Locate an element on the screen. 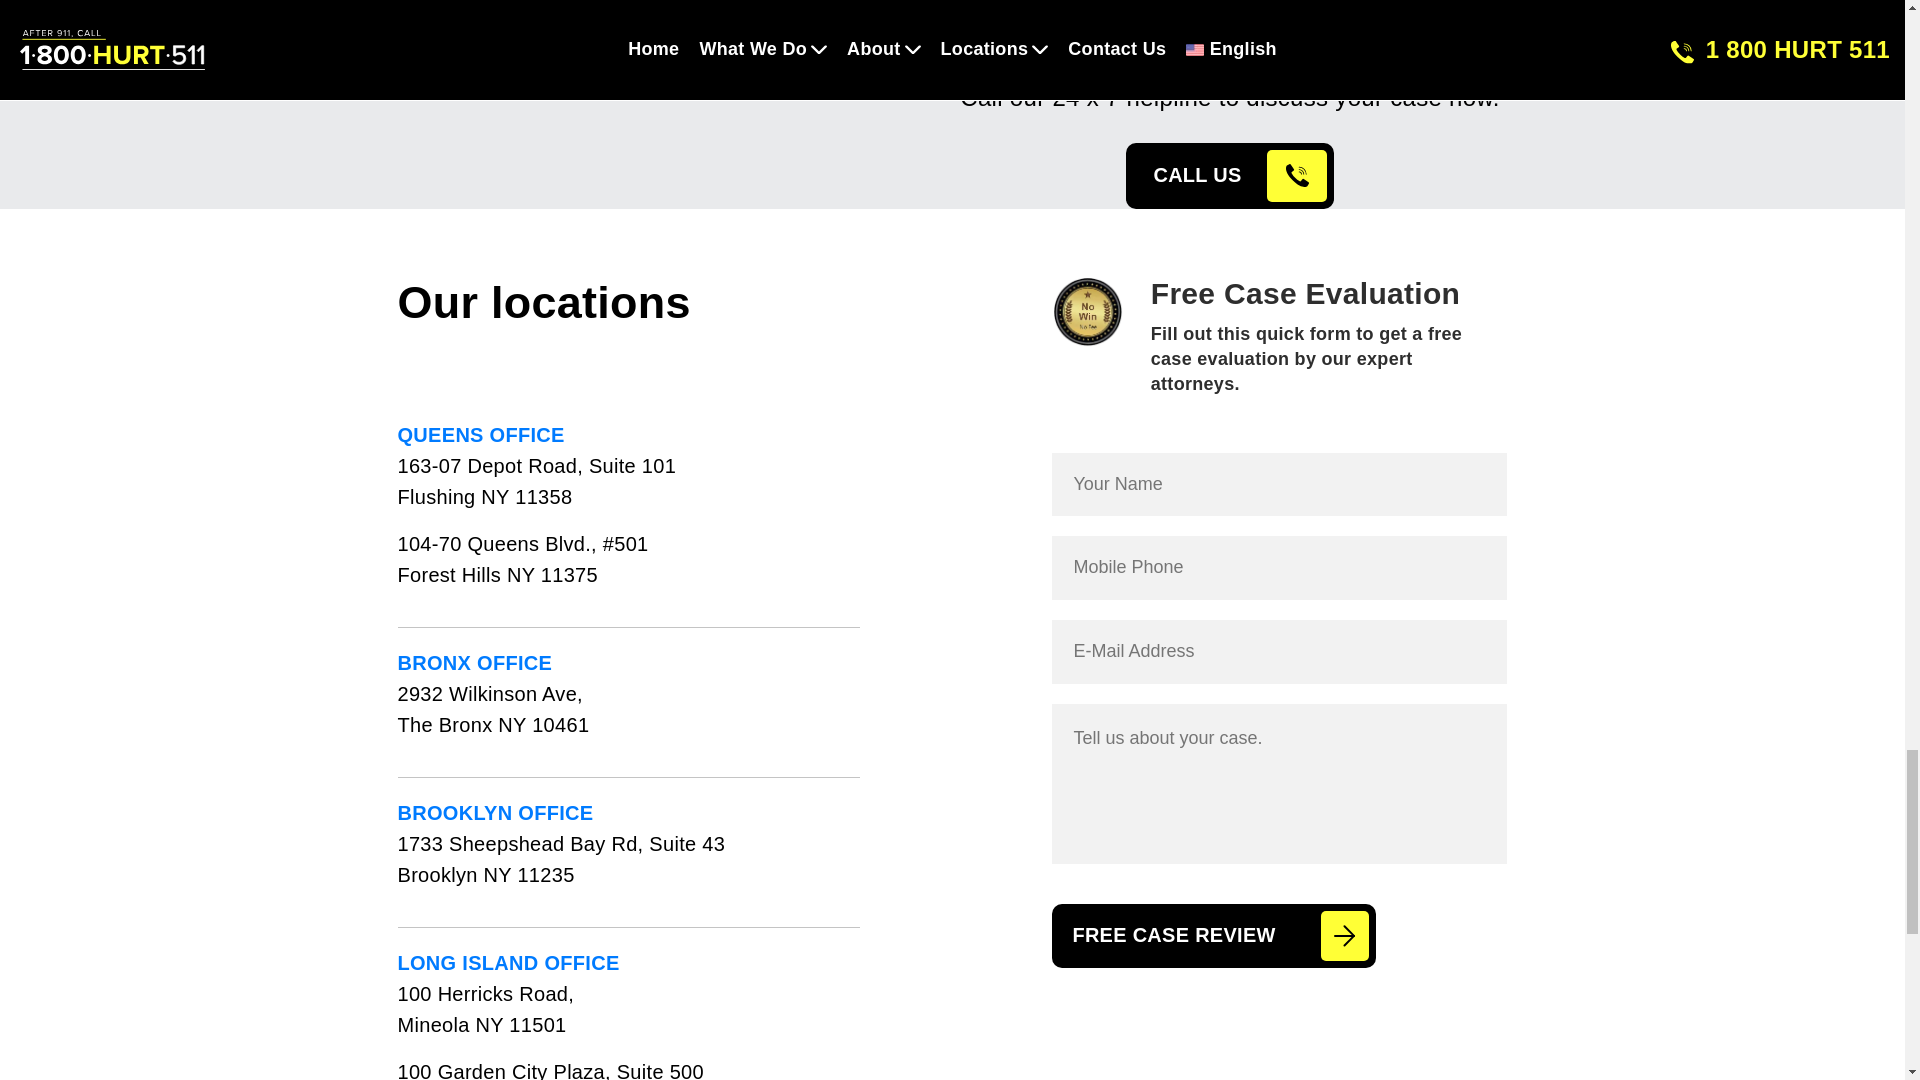  Free Case Review is located at coordinates (1213, 935).